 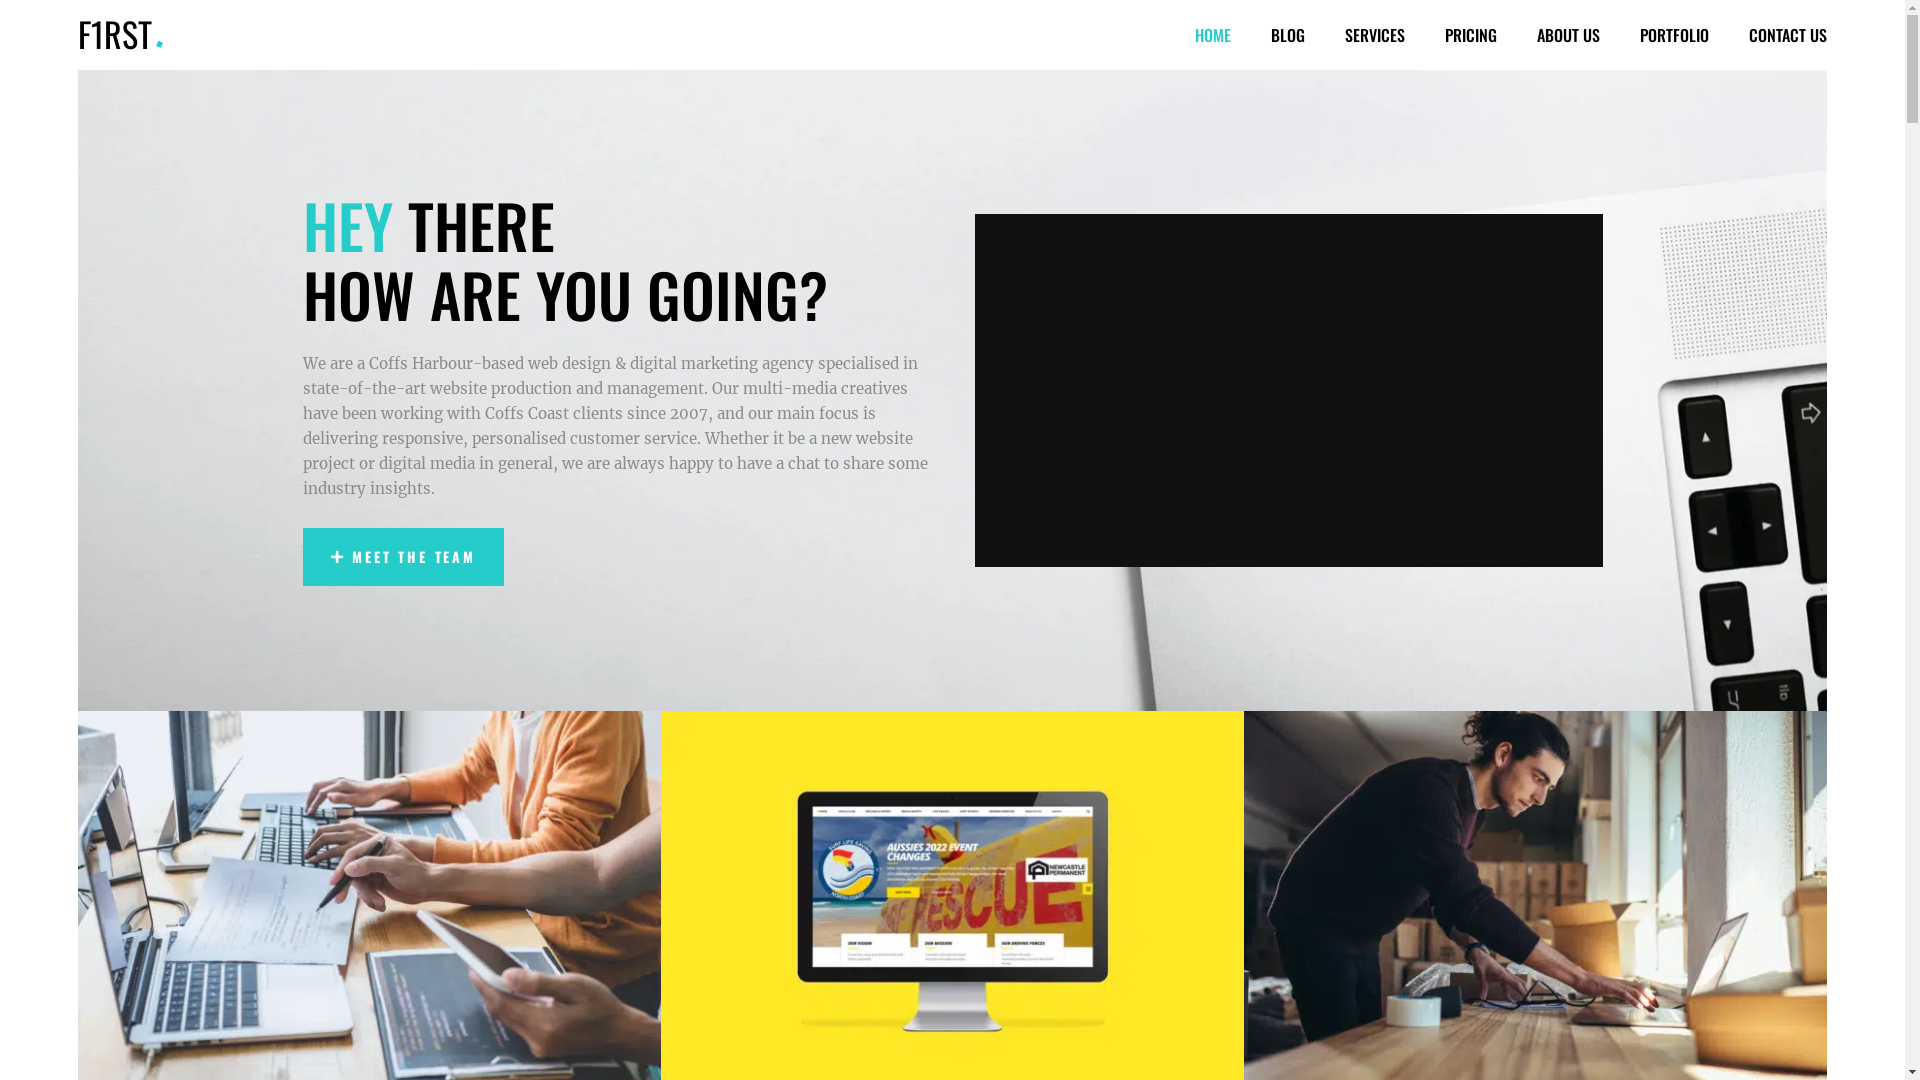 I want to click on HOME, so click(x=1213, y=35).